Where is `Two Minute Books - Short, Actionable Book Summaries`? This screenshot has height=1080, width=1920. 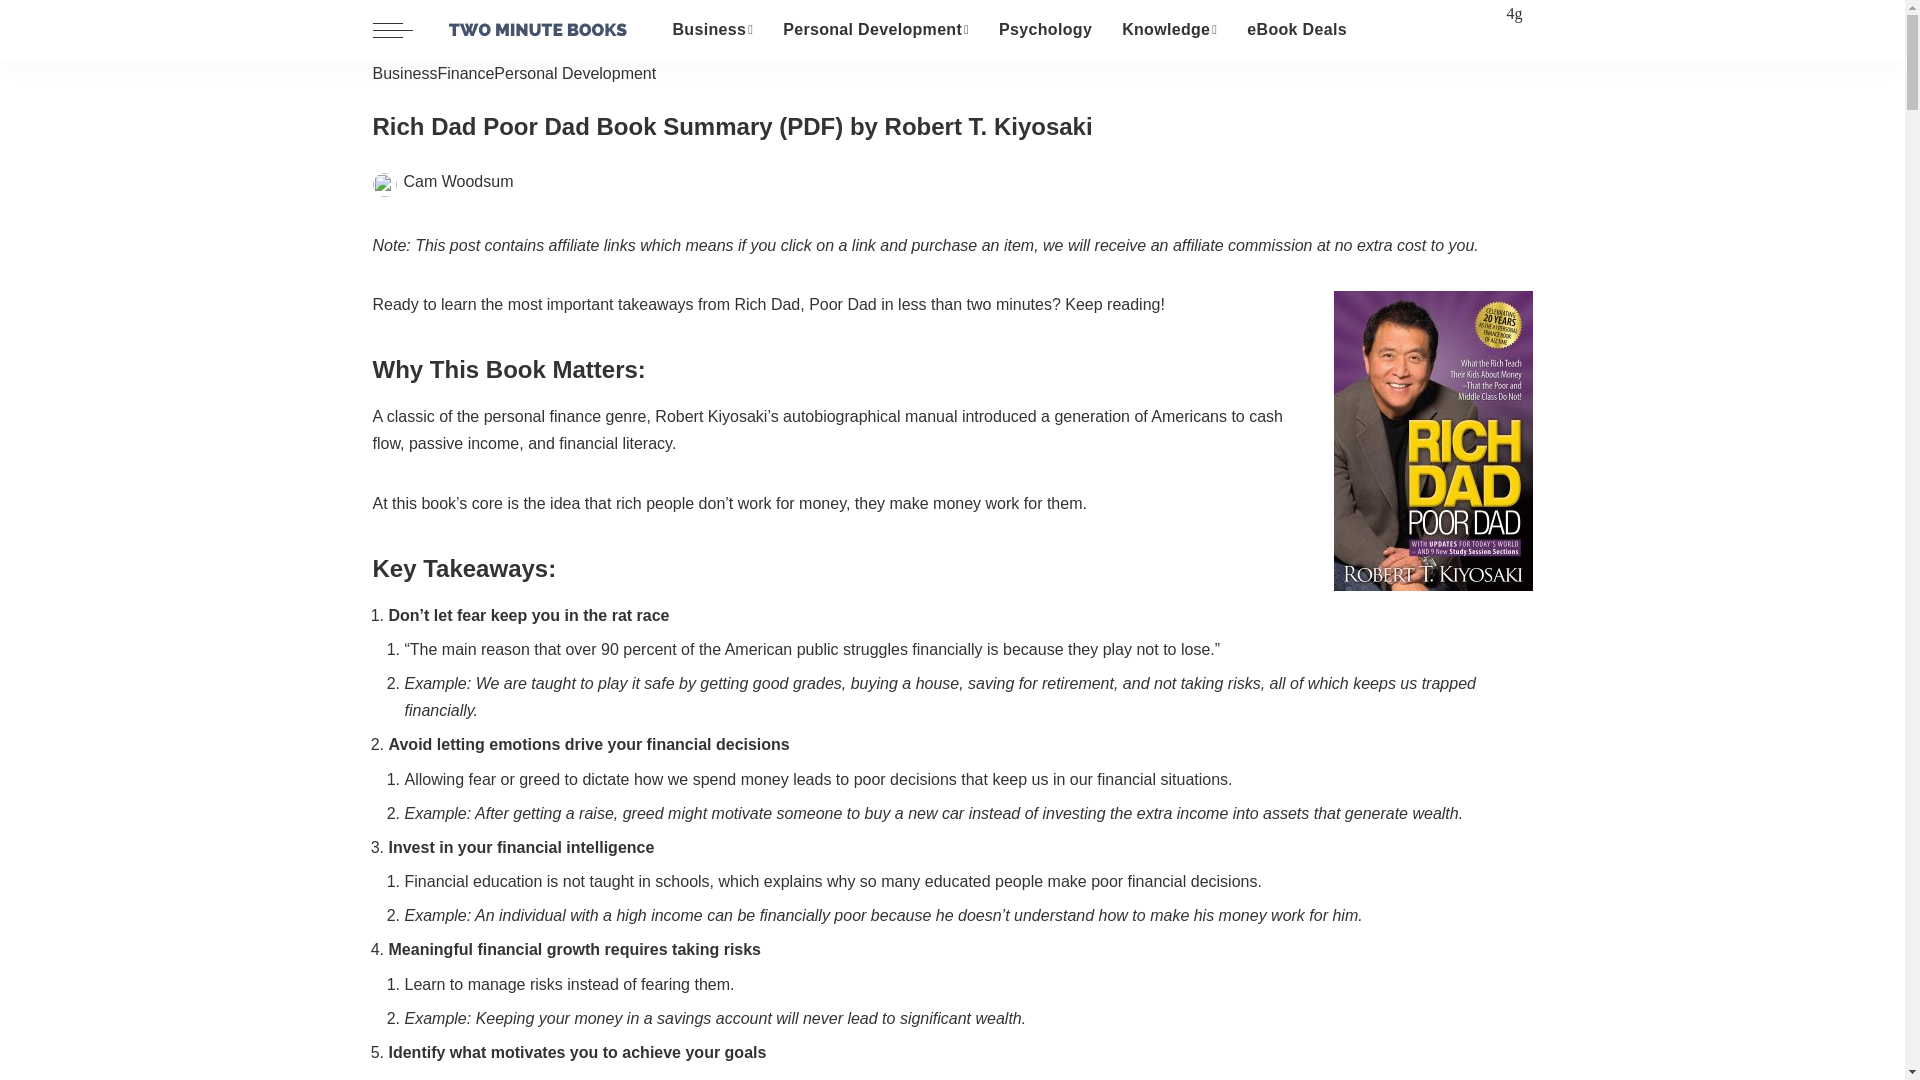 Two Minute Books - Short, Actionable Book Summaries is located at coordinates (536, 30).